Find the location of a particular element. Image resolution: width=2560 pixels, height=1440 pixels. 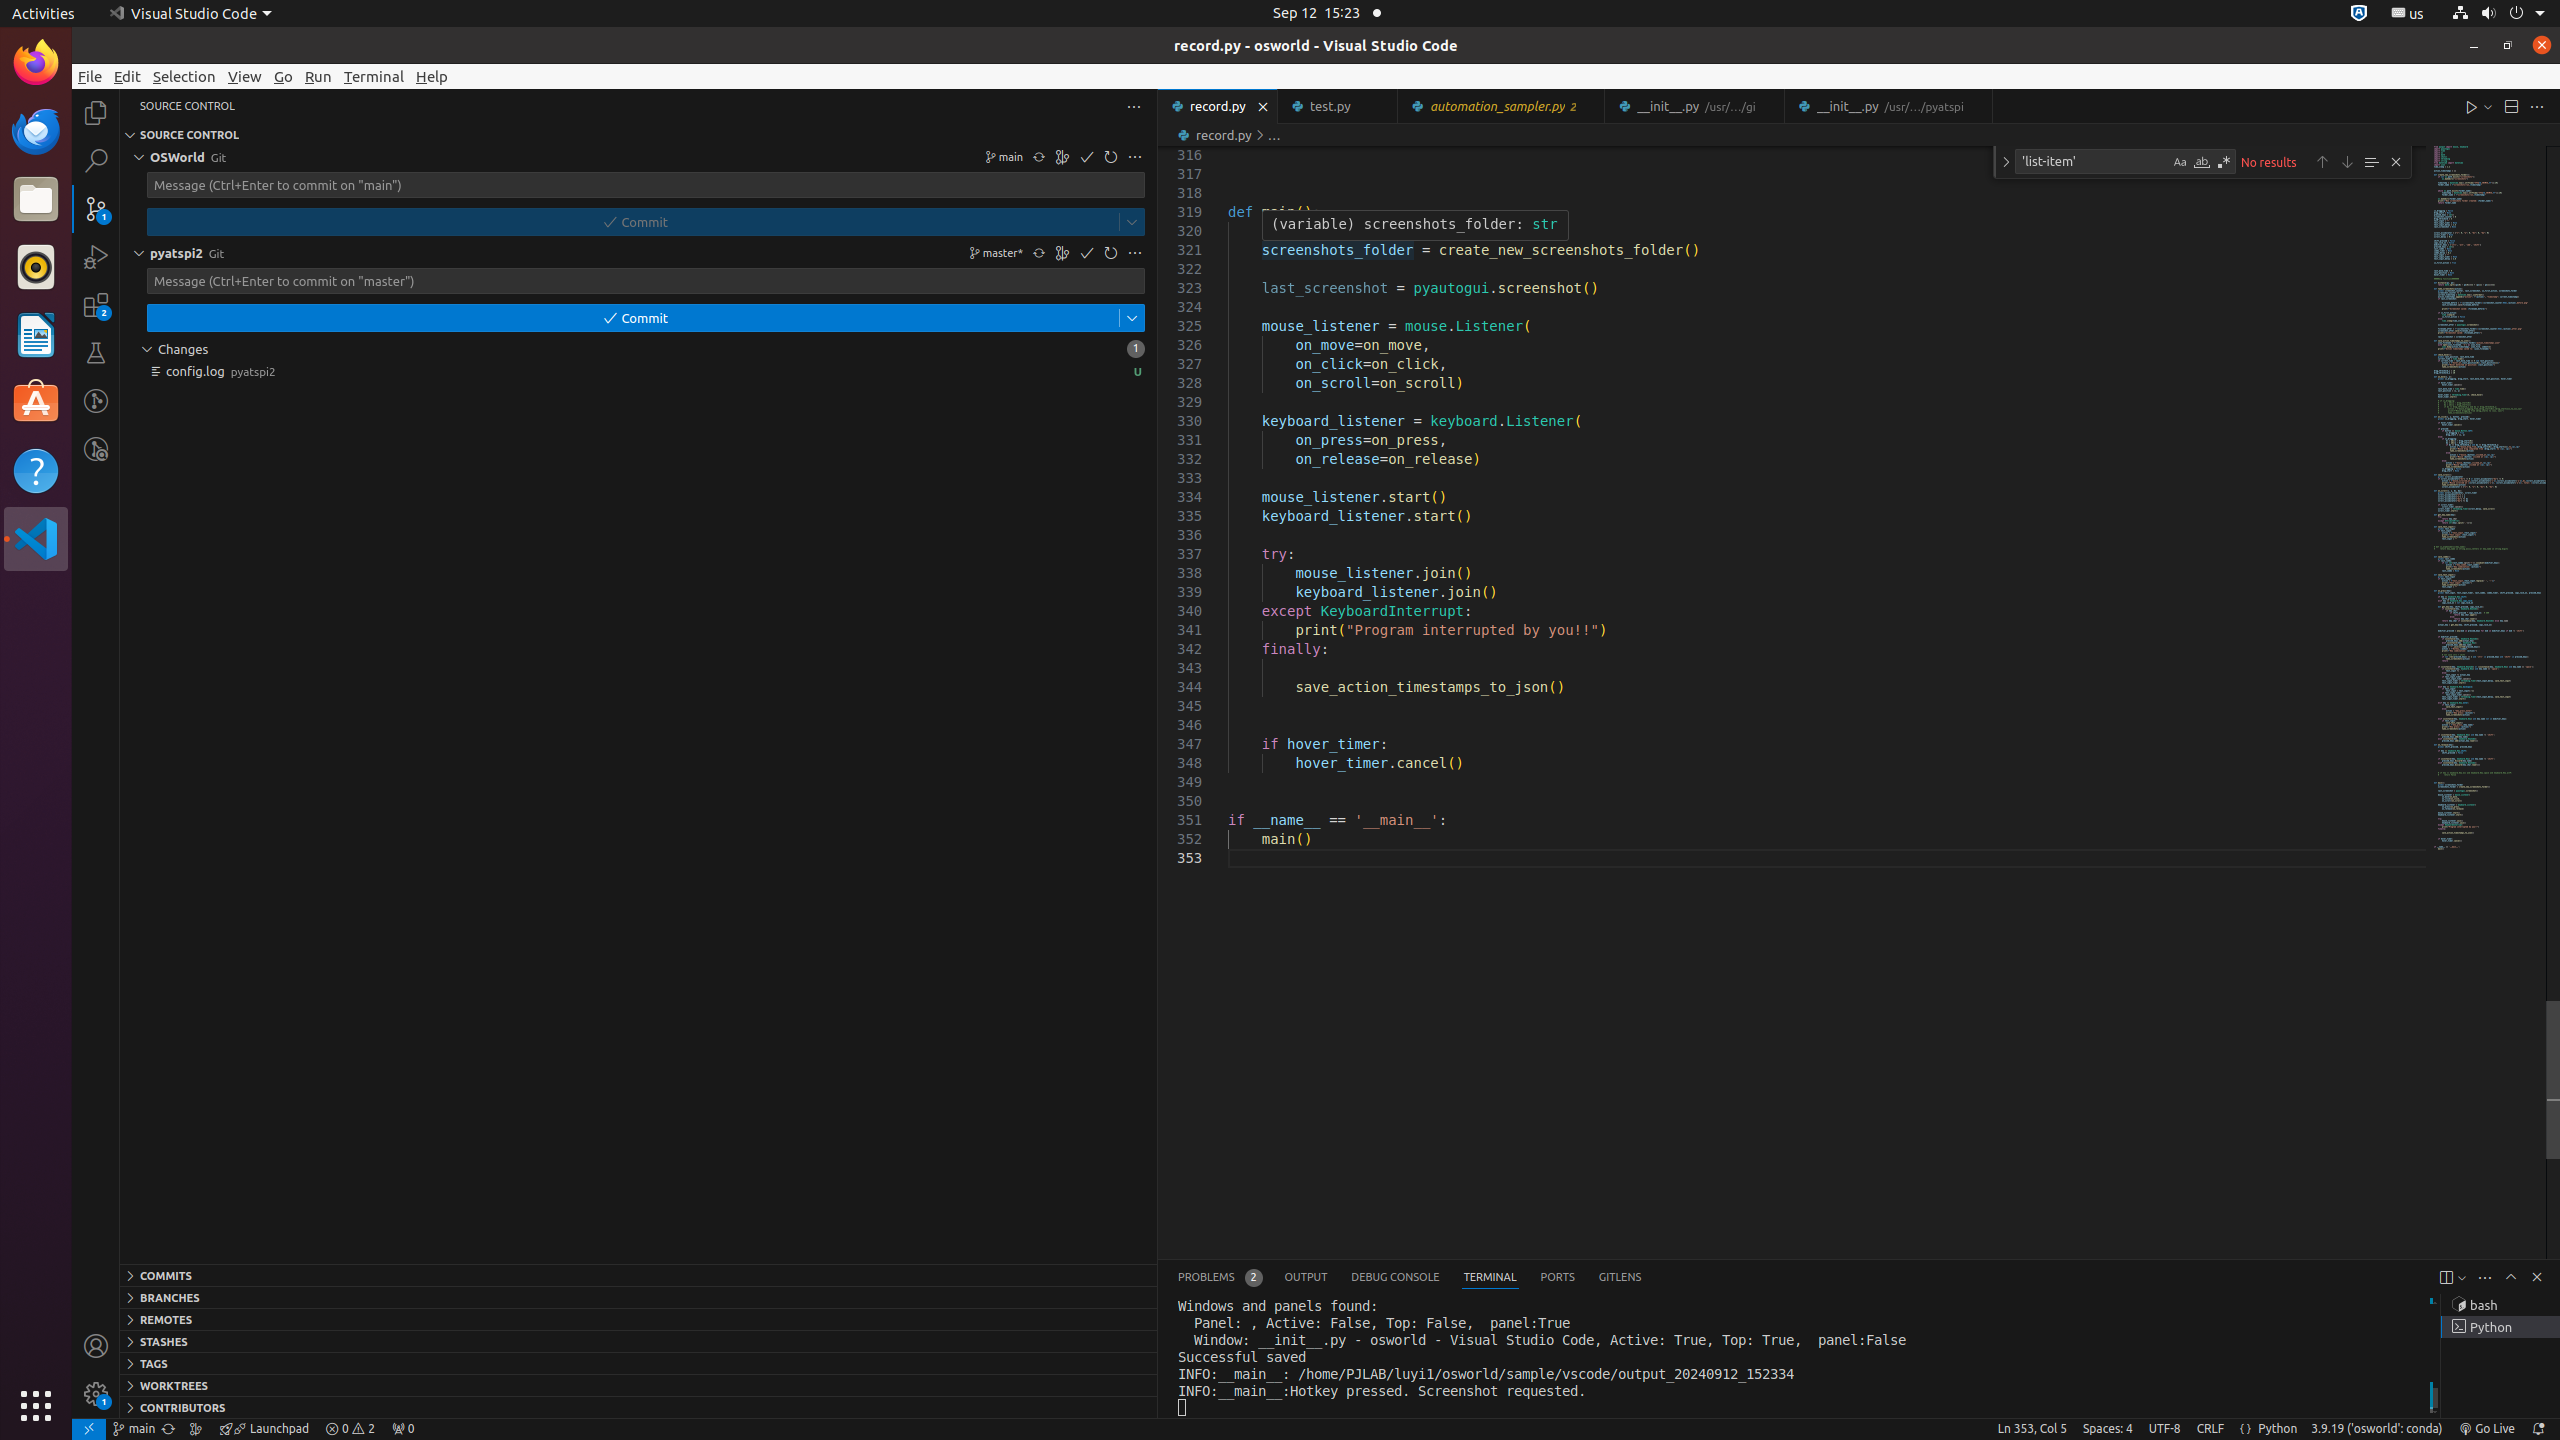

Show Commit Graph is located at coordinates (1063, 253).